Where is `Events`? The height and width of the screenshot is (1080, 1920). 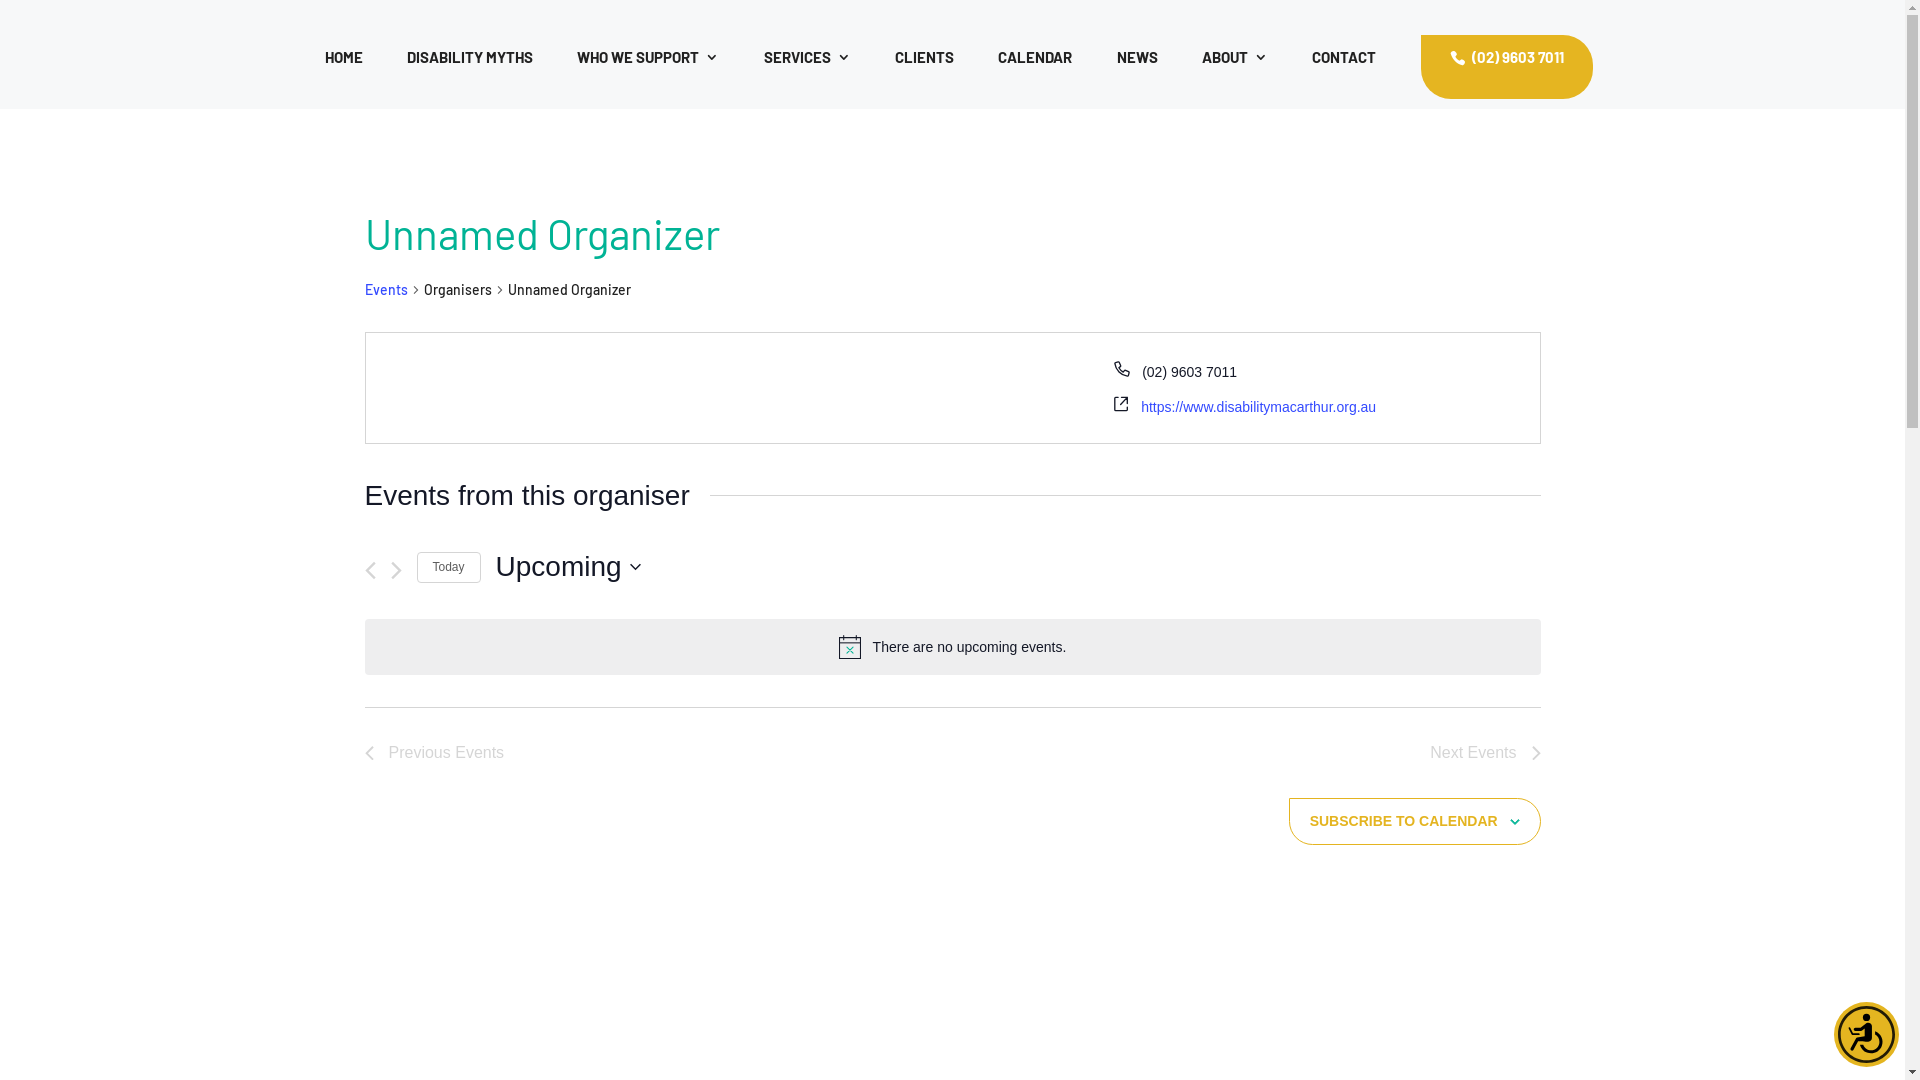 Events is located at coordinates (386, 290).